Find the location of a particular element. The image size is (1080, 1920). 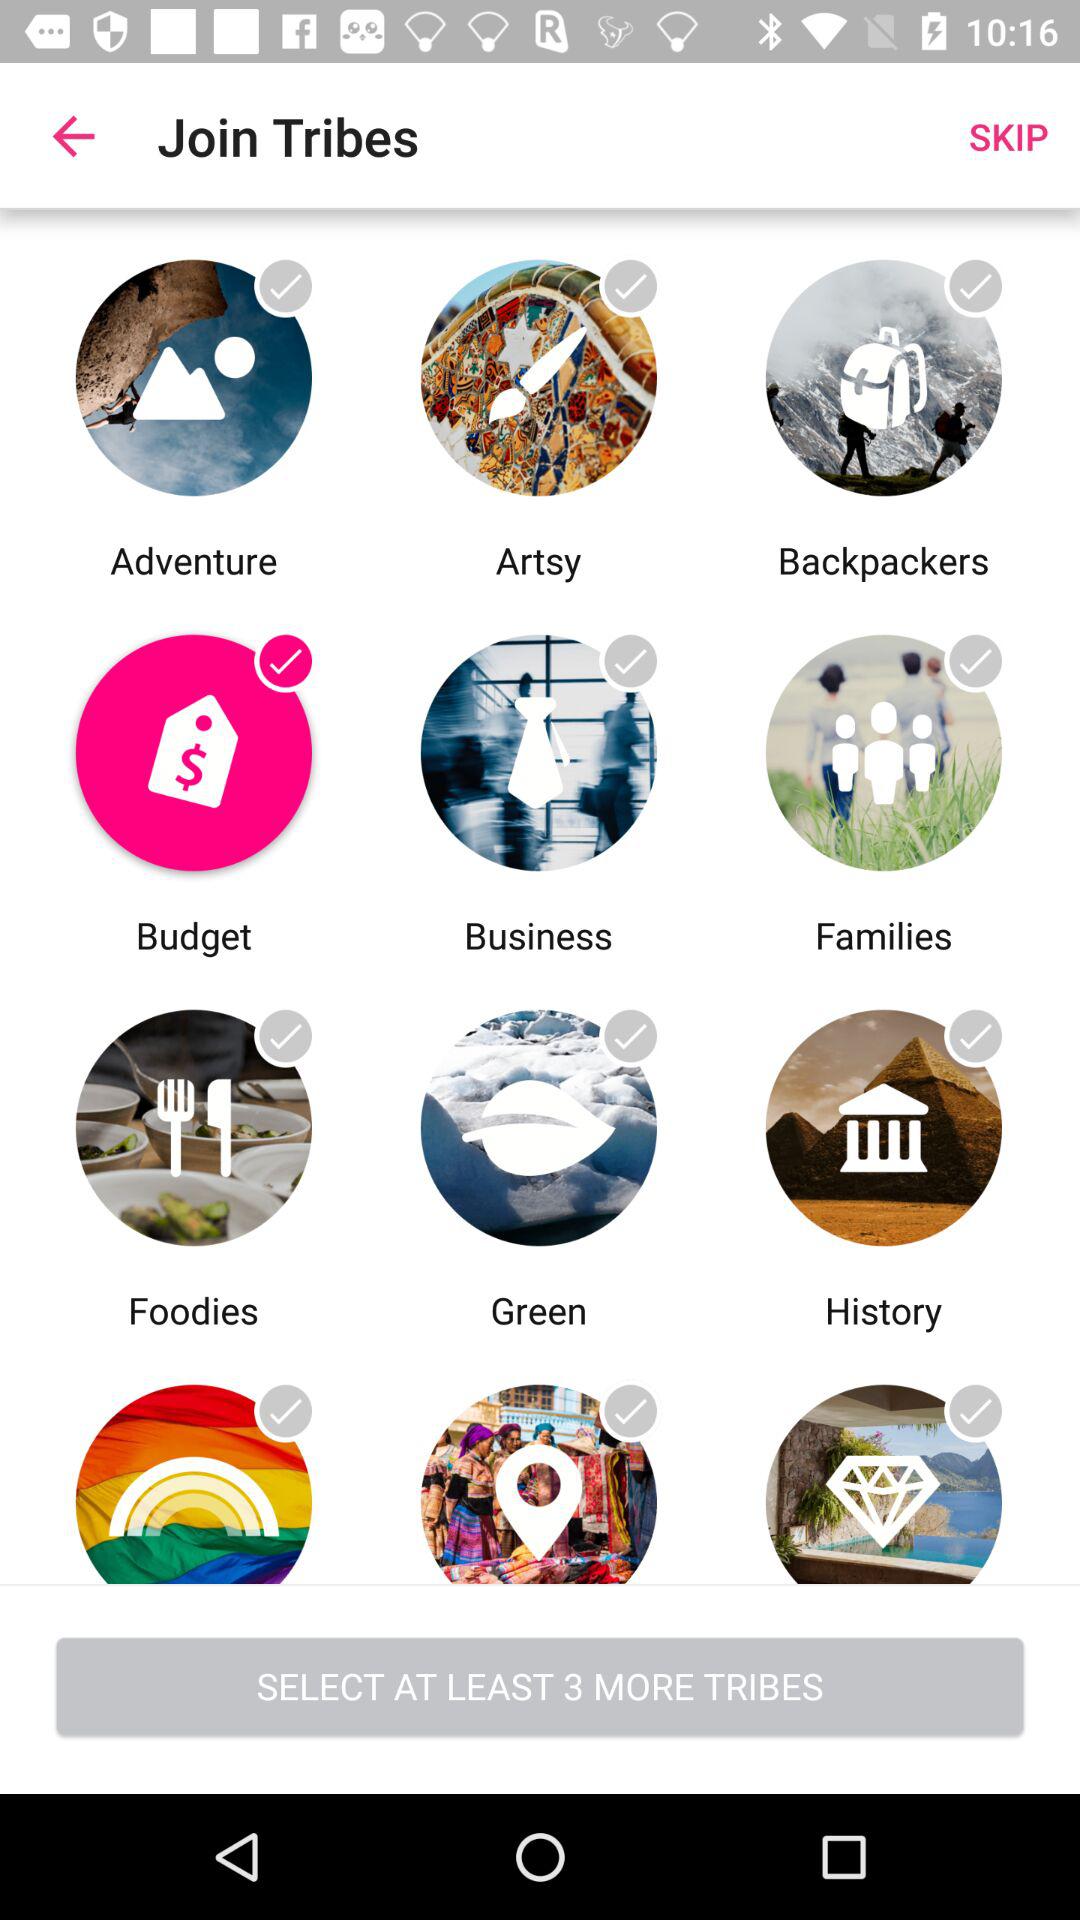

select the article is located at coordinates (884, 748).